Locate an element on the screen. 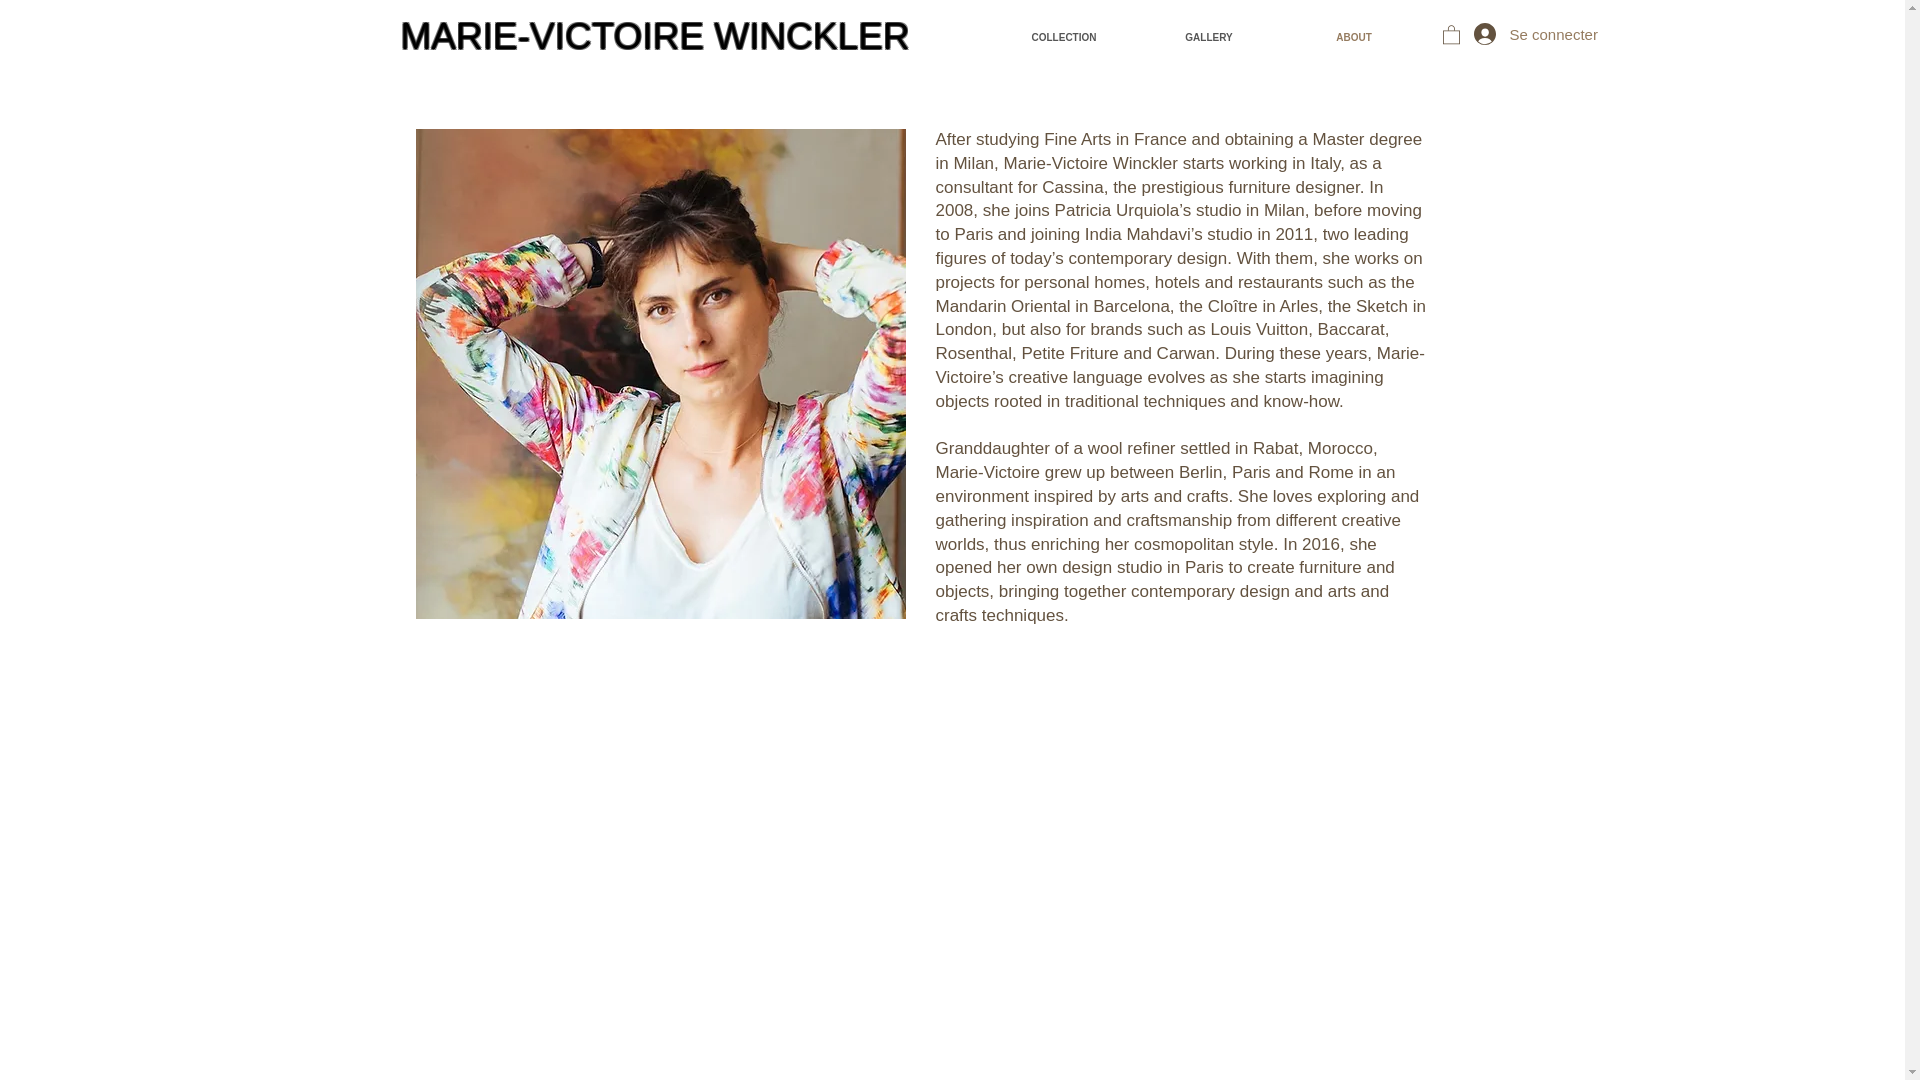 This screenshot has height=1080, width=1920. ABOUT is located at coordinates (1354, 38).